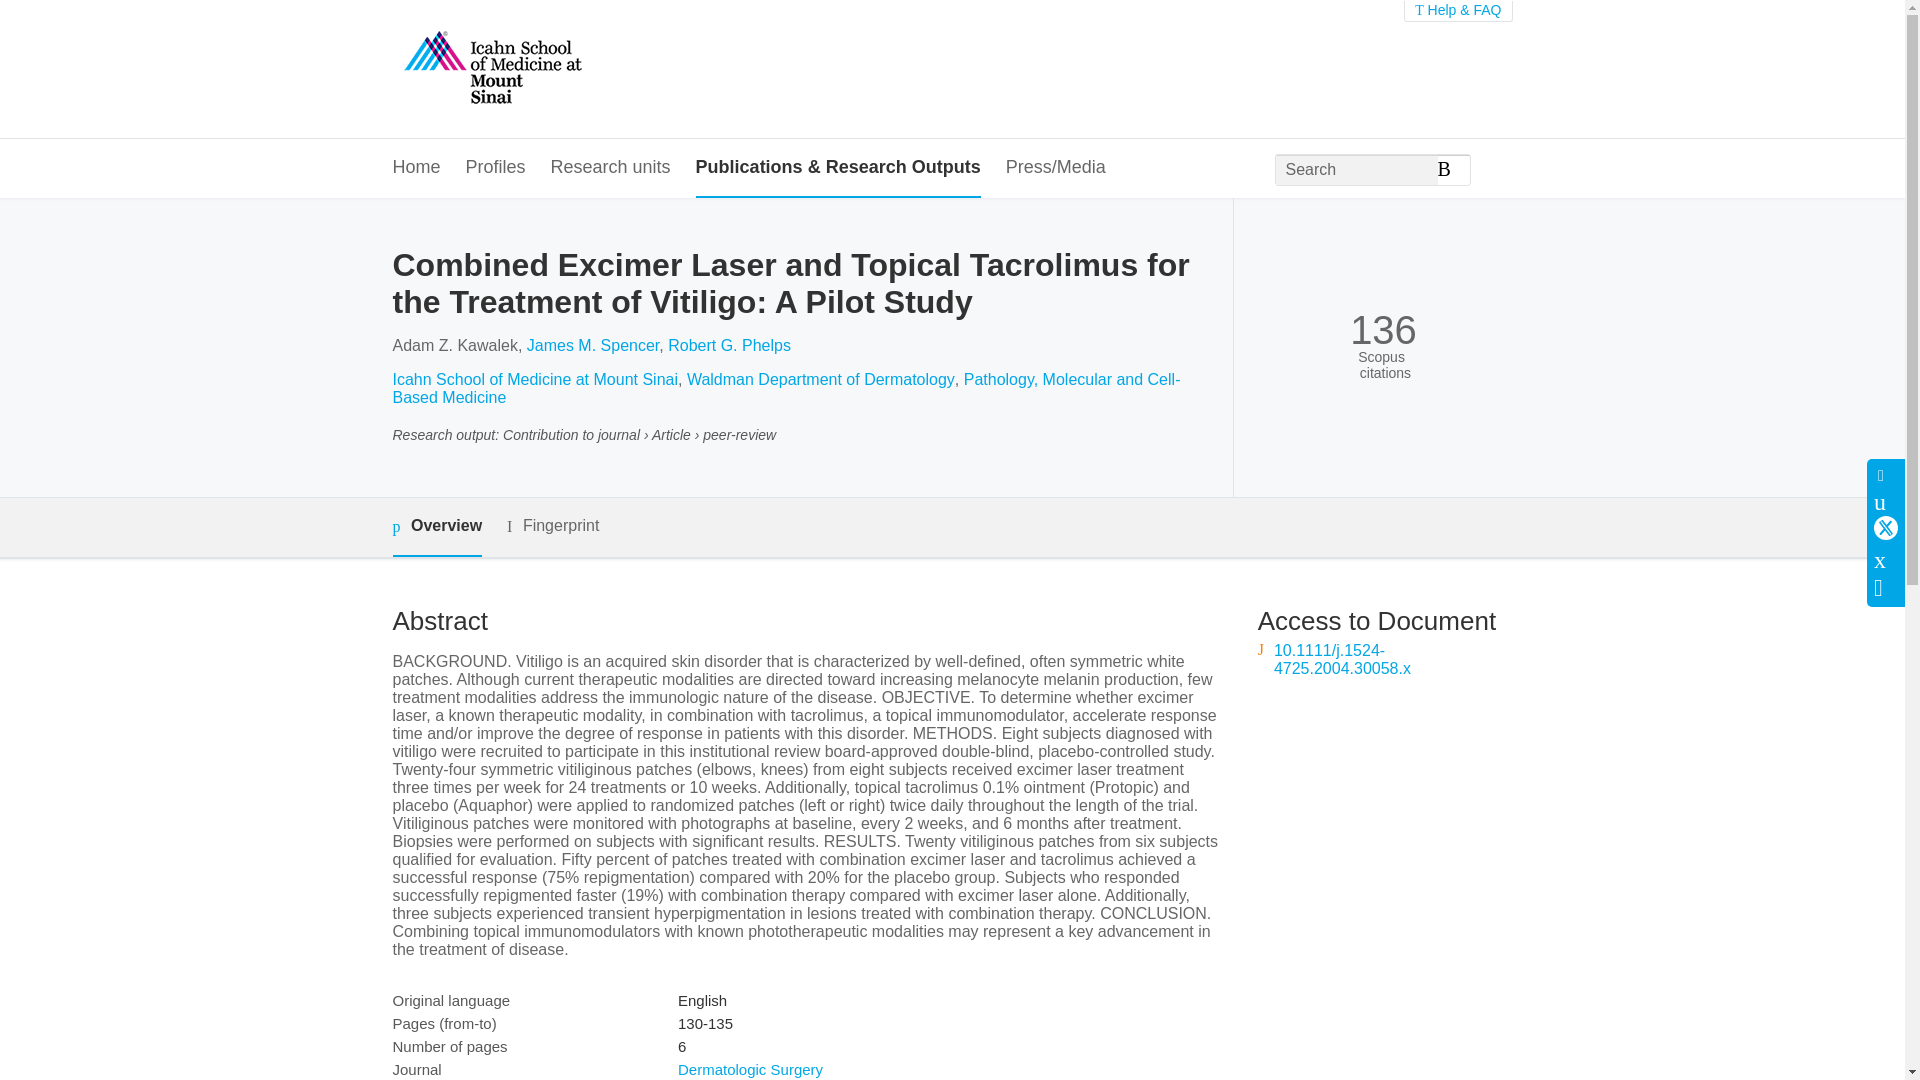 The image size is (1920, 1080). What do you see at coordinates (496, 168) in the screenshot?
I see `Profiles` at bounding box center [496, 168].